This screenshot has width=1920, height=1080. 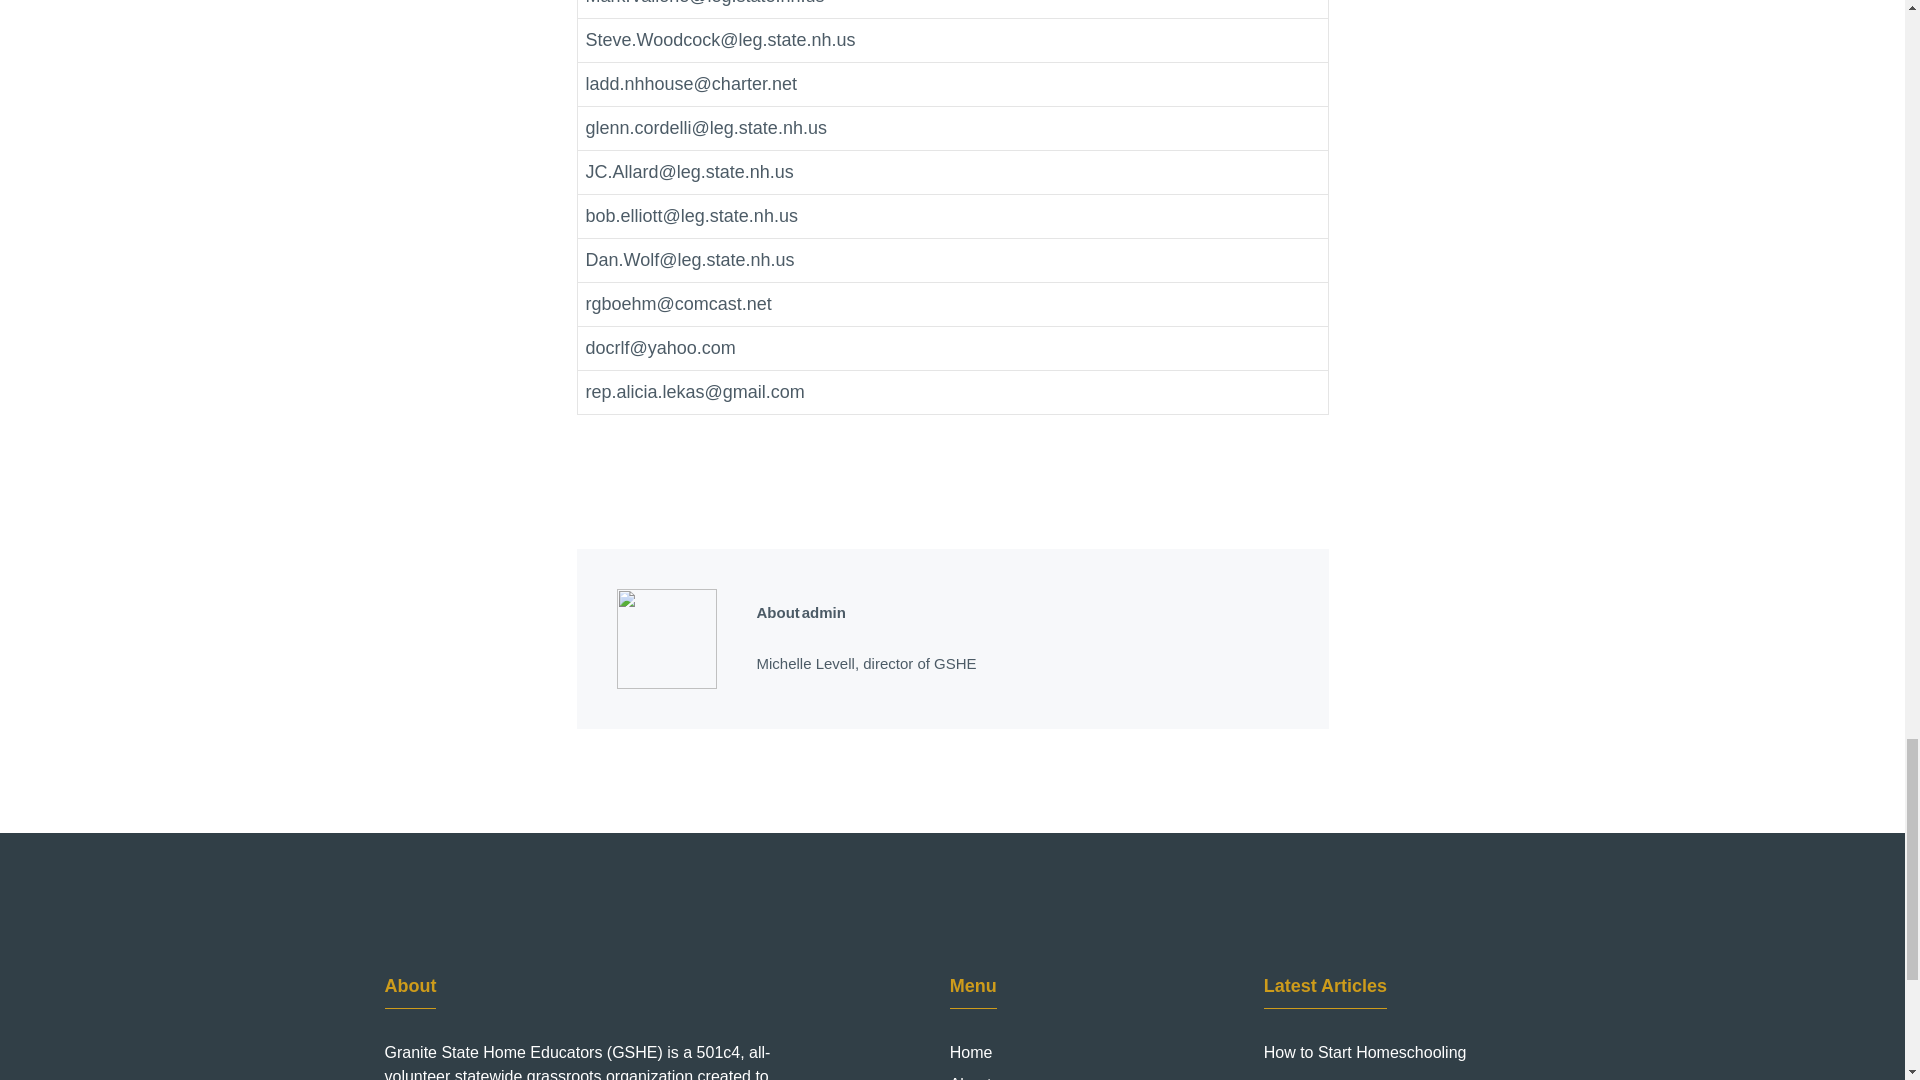 What do you see at coordinates (1364, 1052) in the screenshot?
I see `How to Start Homeschooling` at bounding box center [1364, 1052].